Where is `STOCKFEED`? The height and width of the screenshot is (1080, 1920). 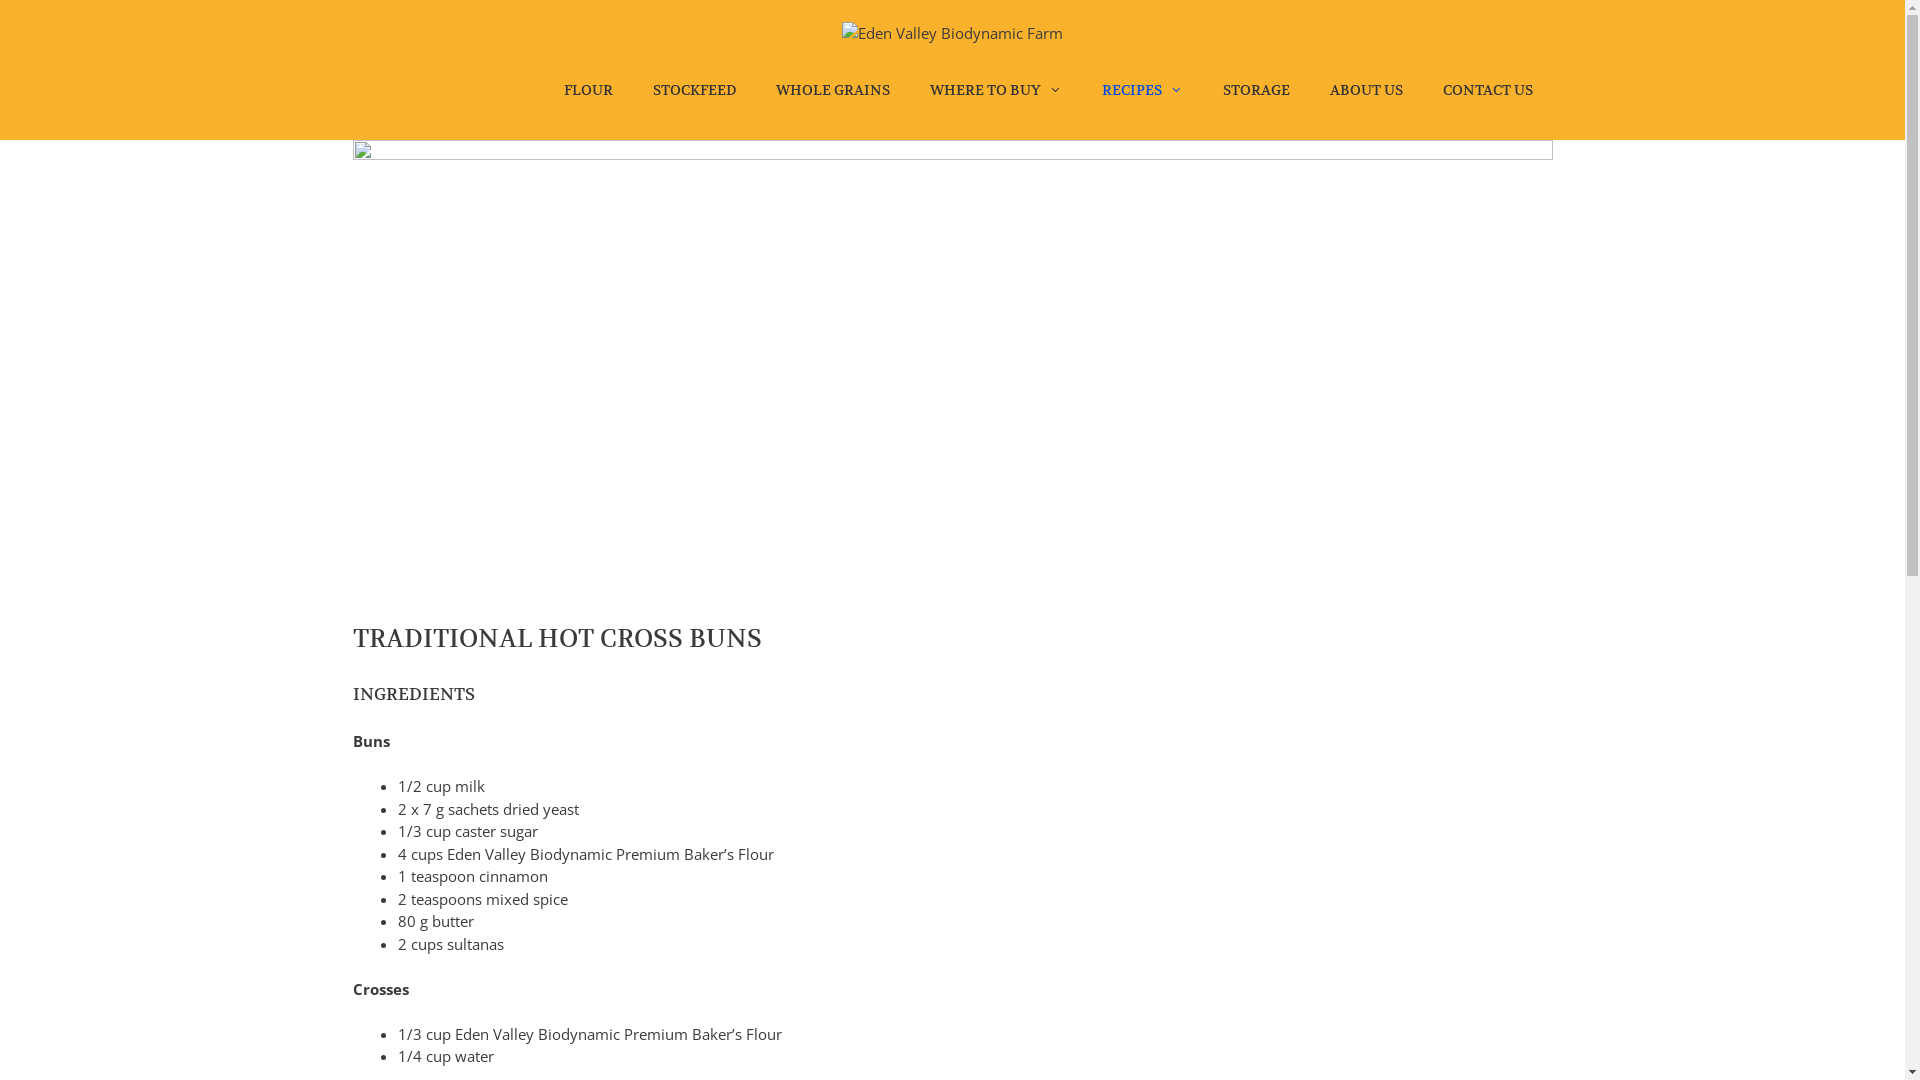
STOCKFEED is located at coordinates (694, 90).